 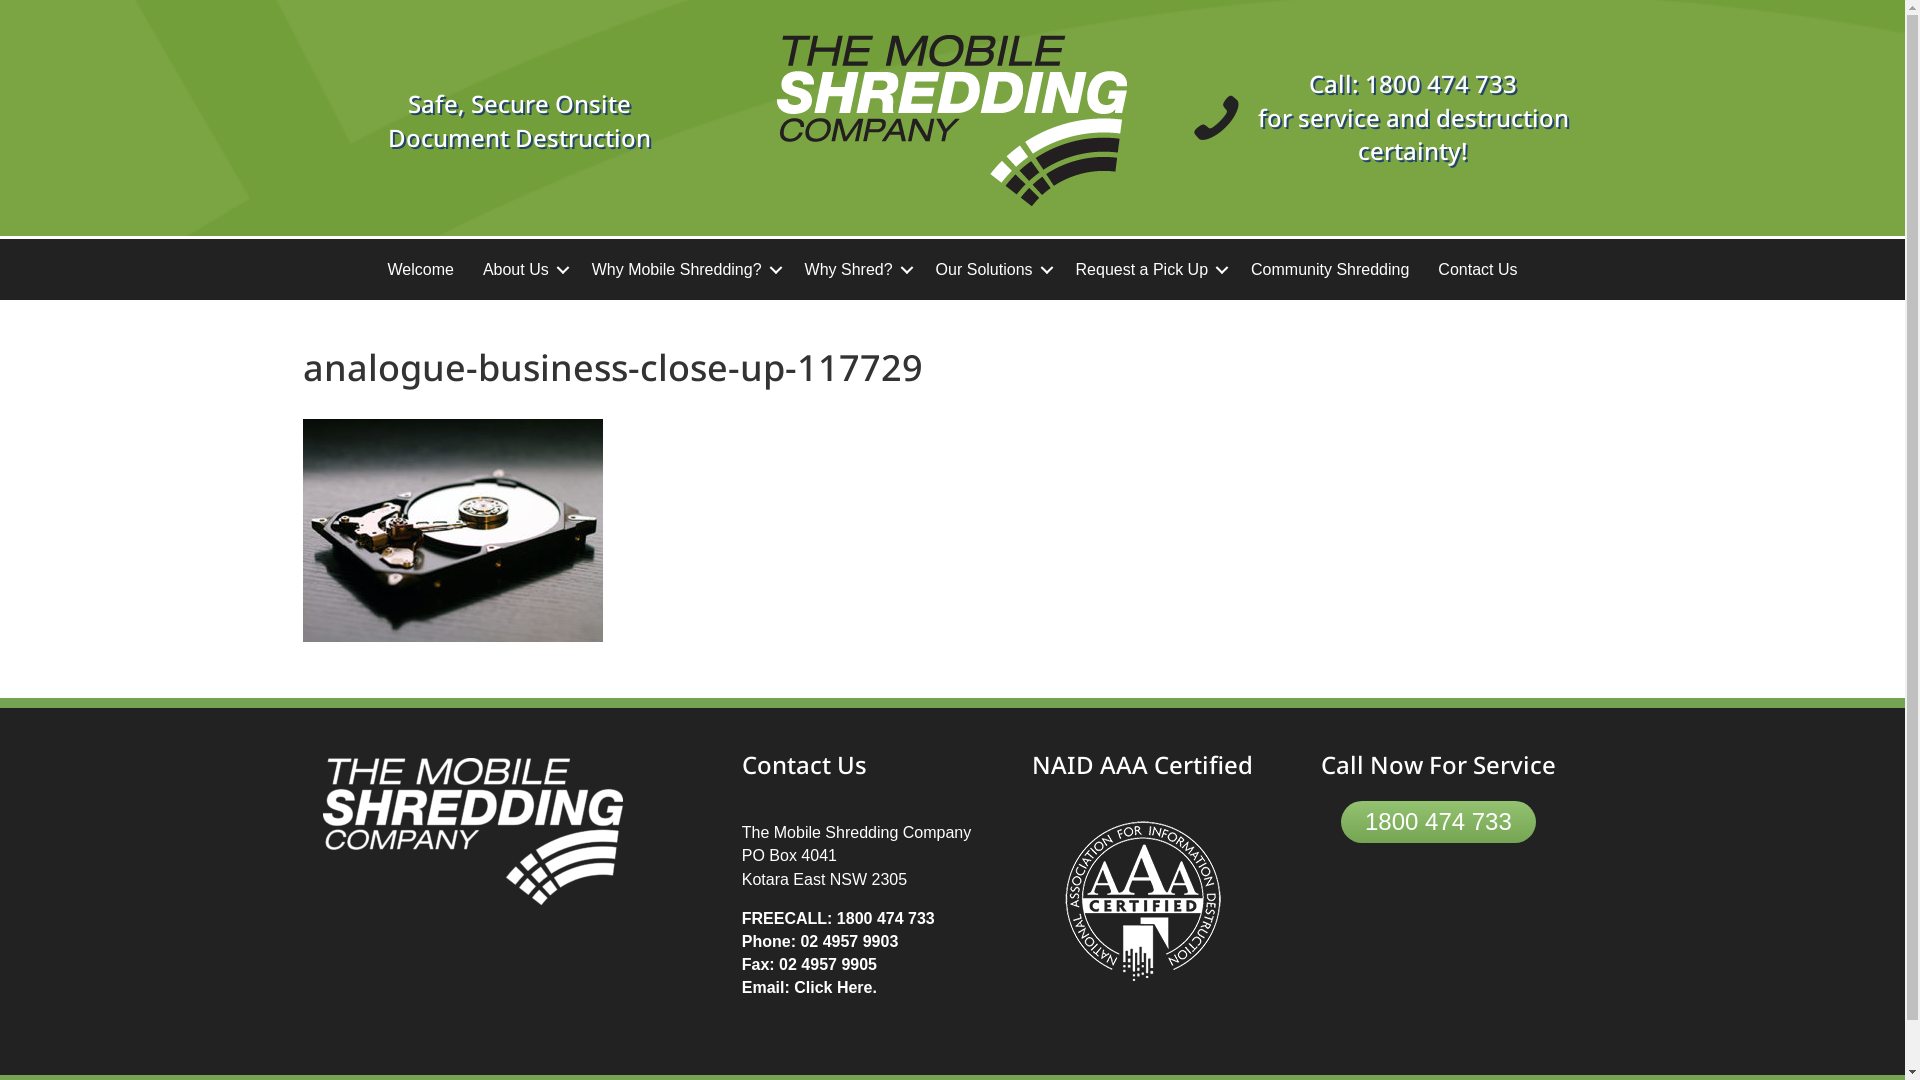 What do you see at coordinates (1413, 118) in the screenshot?
I see `Call: 1800 474 733
for service and destruction certainty!` at bounding box center [1413, 118].